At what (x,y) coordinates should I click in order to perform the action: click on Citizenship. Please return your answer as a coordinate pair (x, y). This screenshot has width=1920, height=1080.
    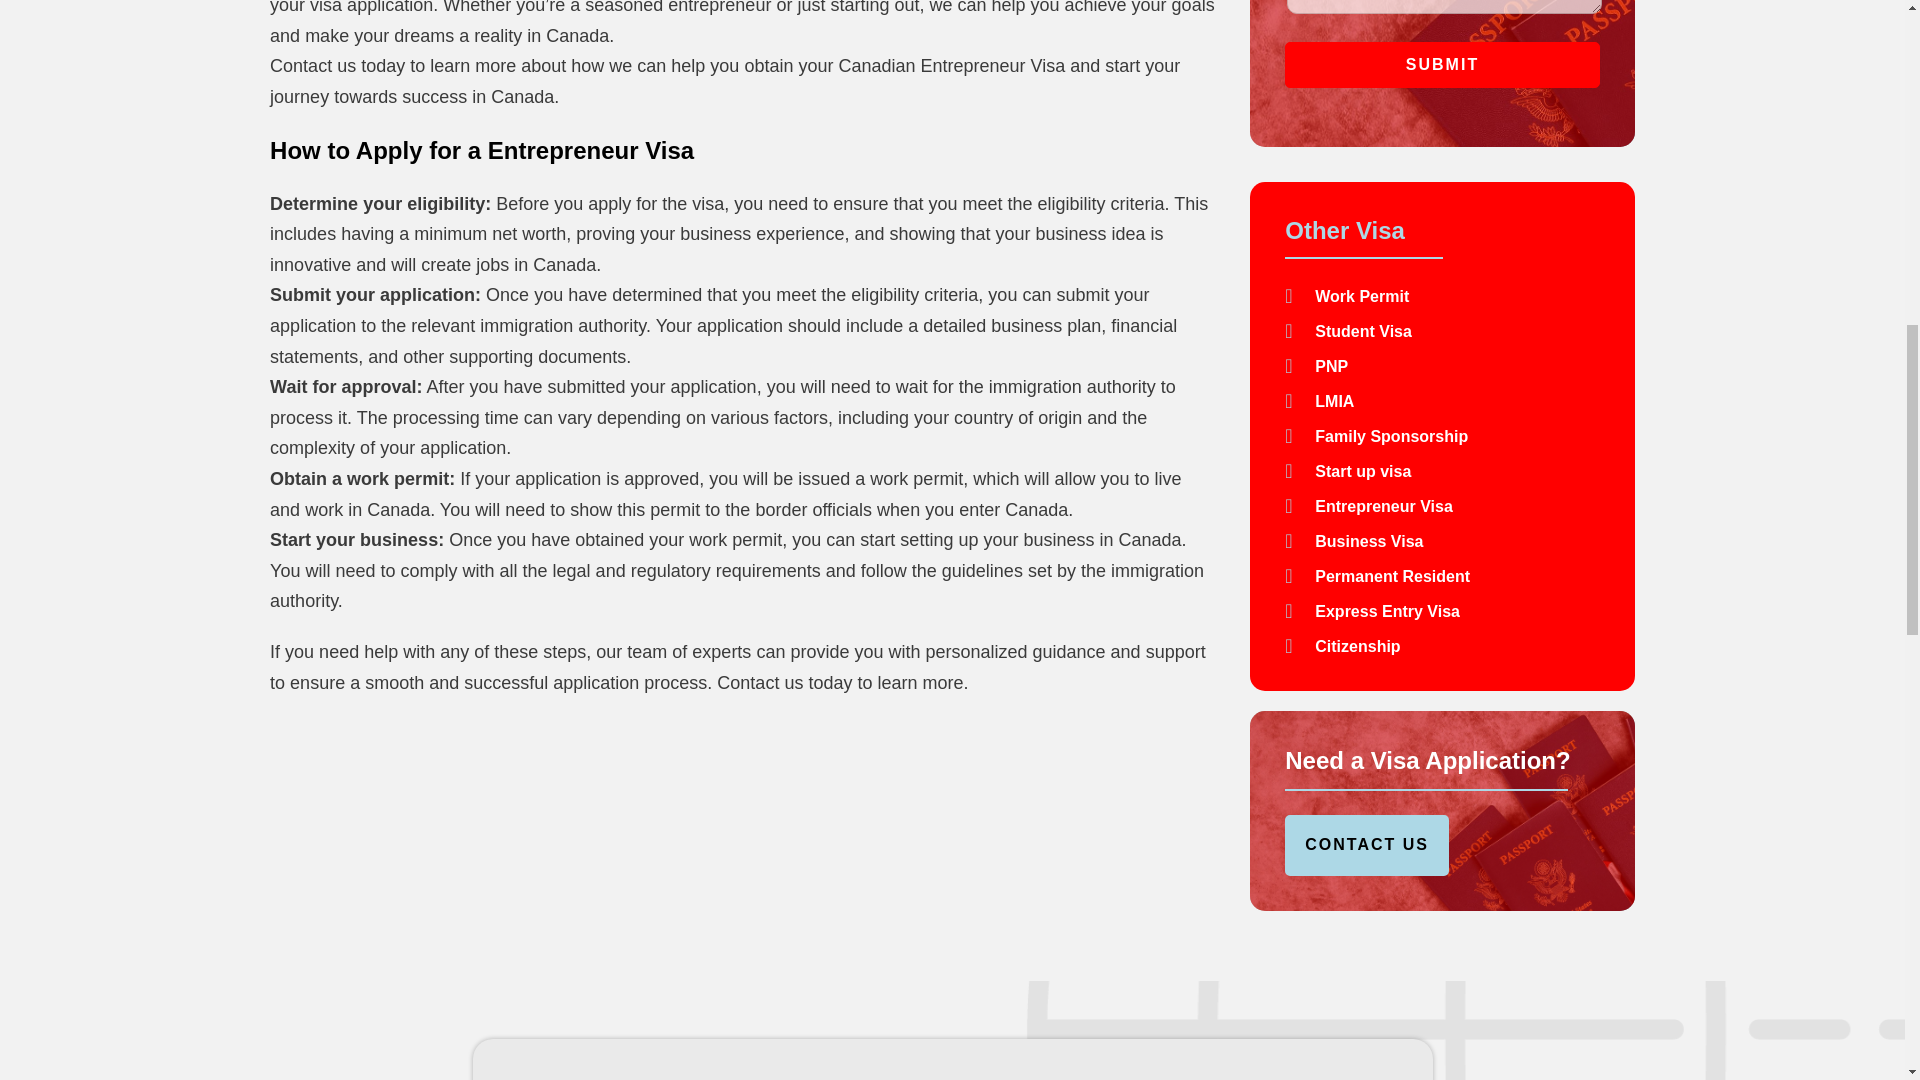
    Looking at the image, I should click on (1442, 646).